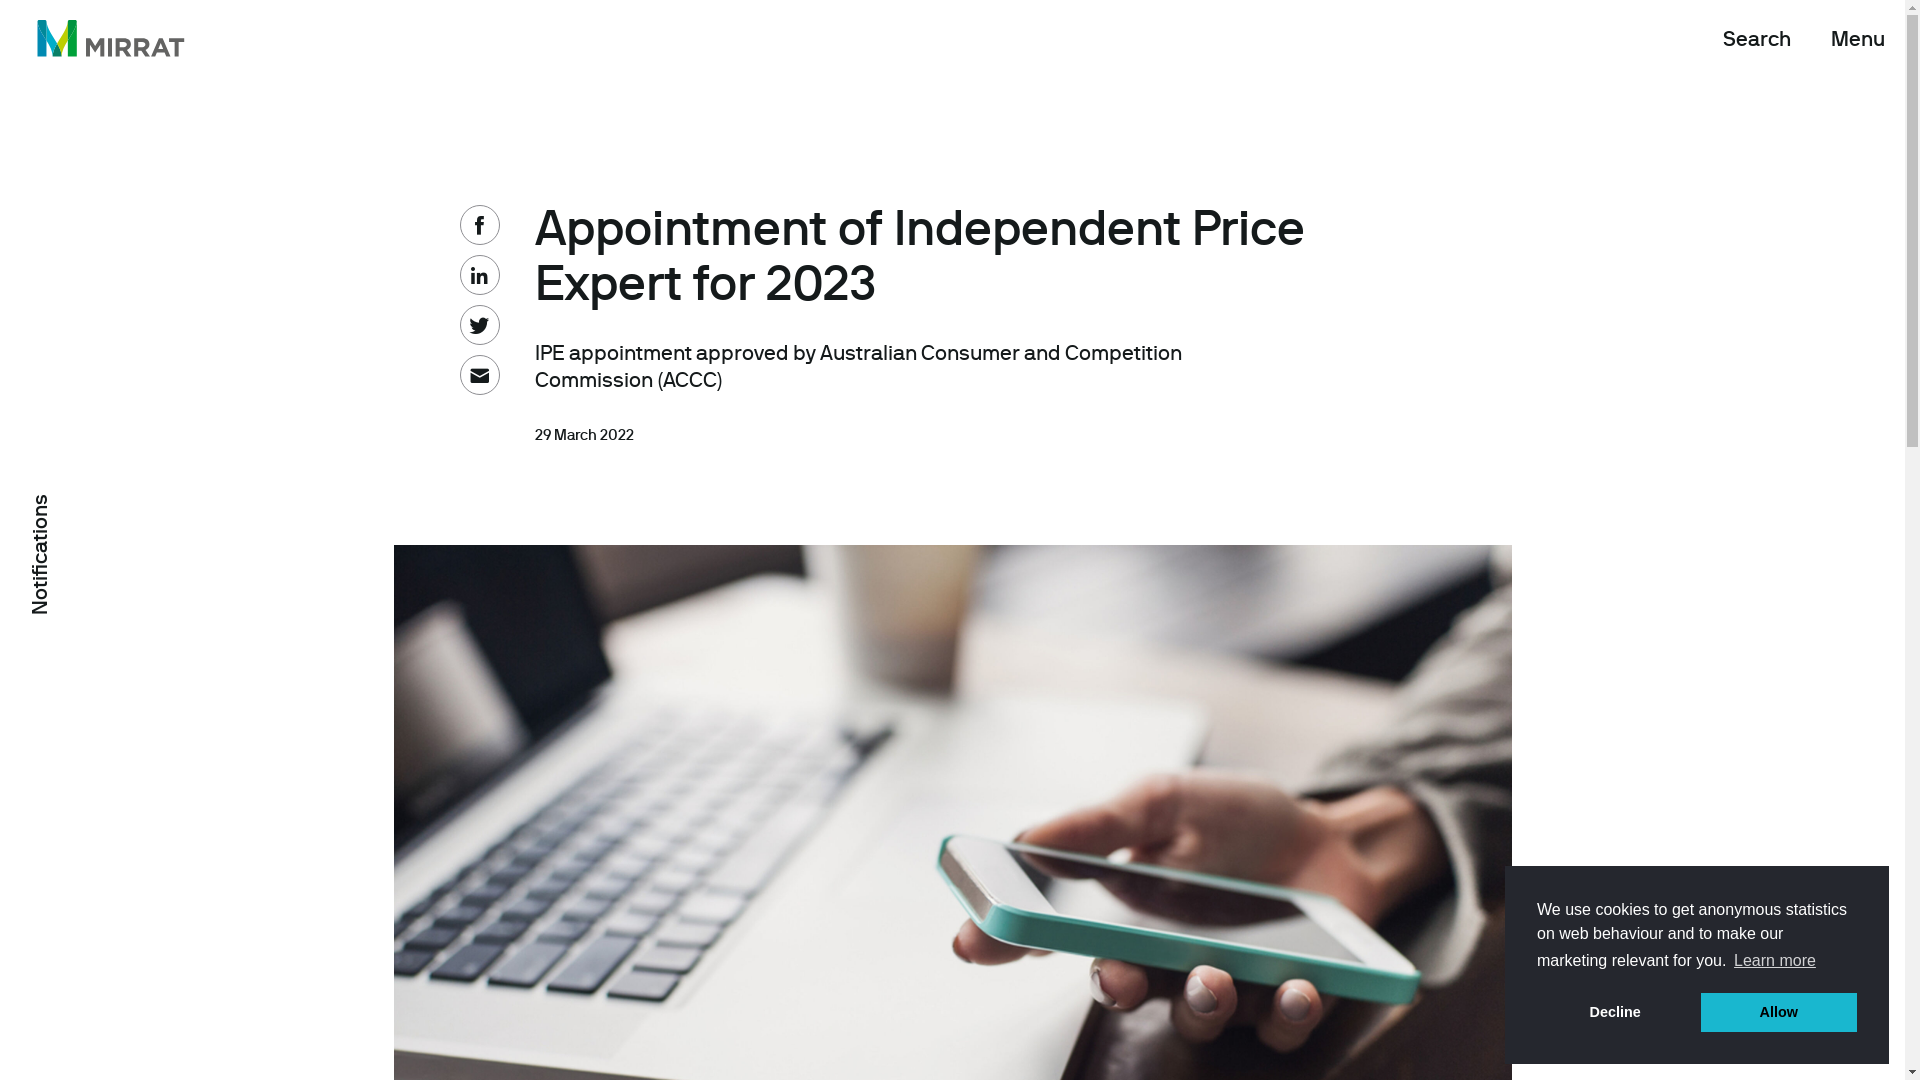 This screenshot has width=1920, height=1080. What do you see at coordinates (1615, 1012) in the screenshot?
I see `Decline` at bounding box center [1615, 1012].